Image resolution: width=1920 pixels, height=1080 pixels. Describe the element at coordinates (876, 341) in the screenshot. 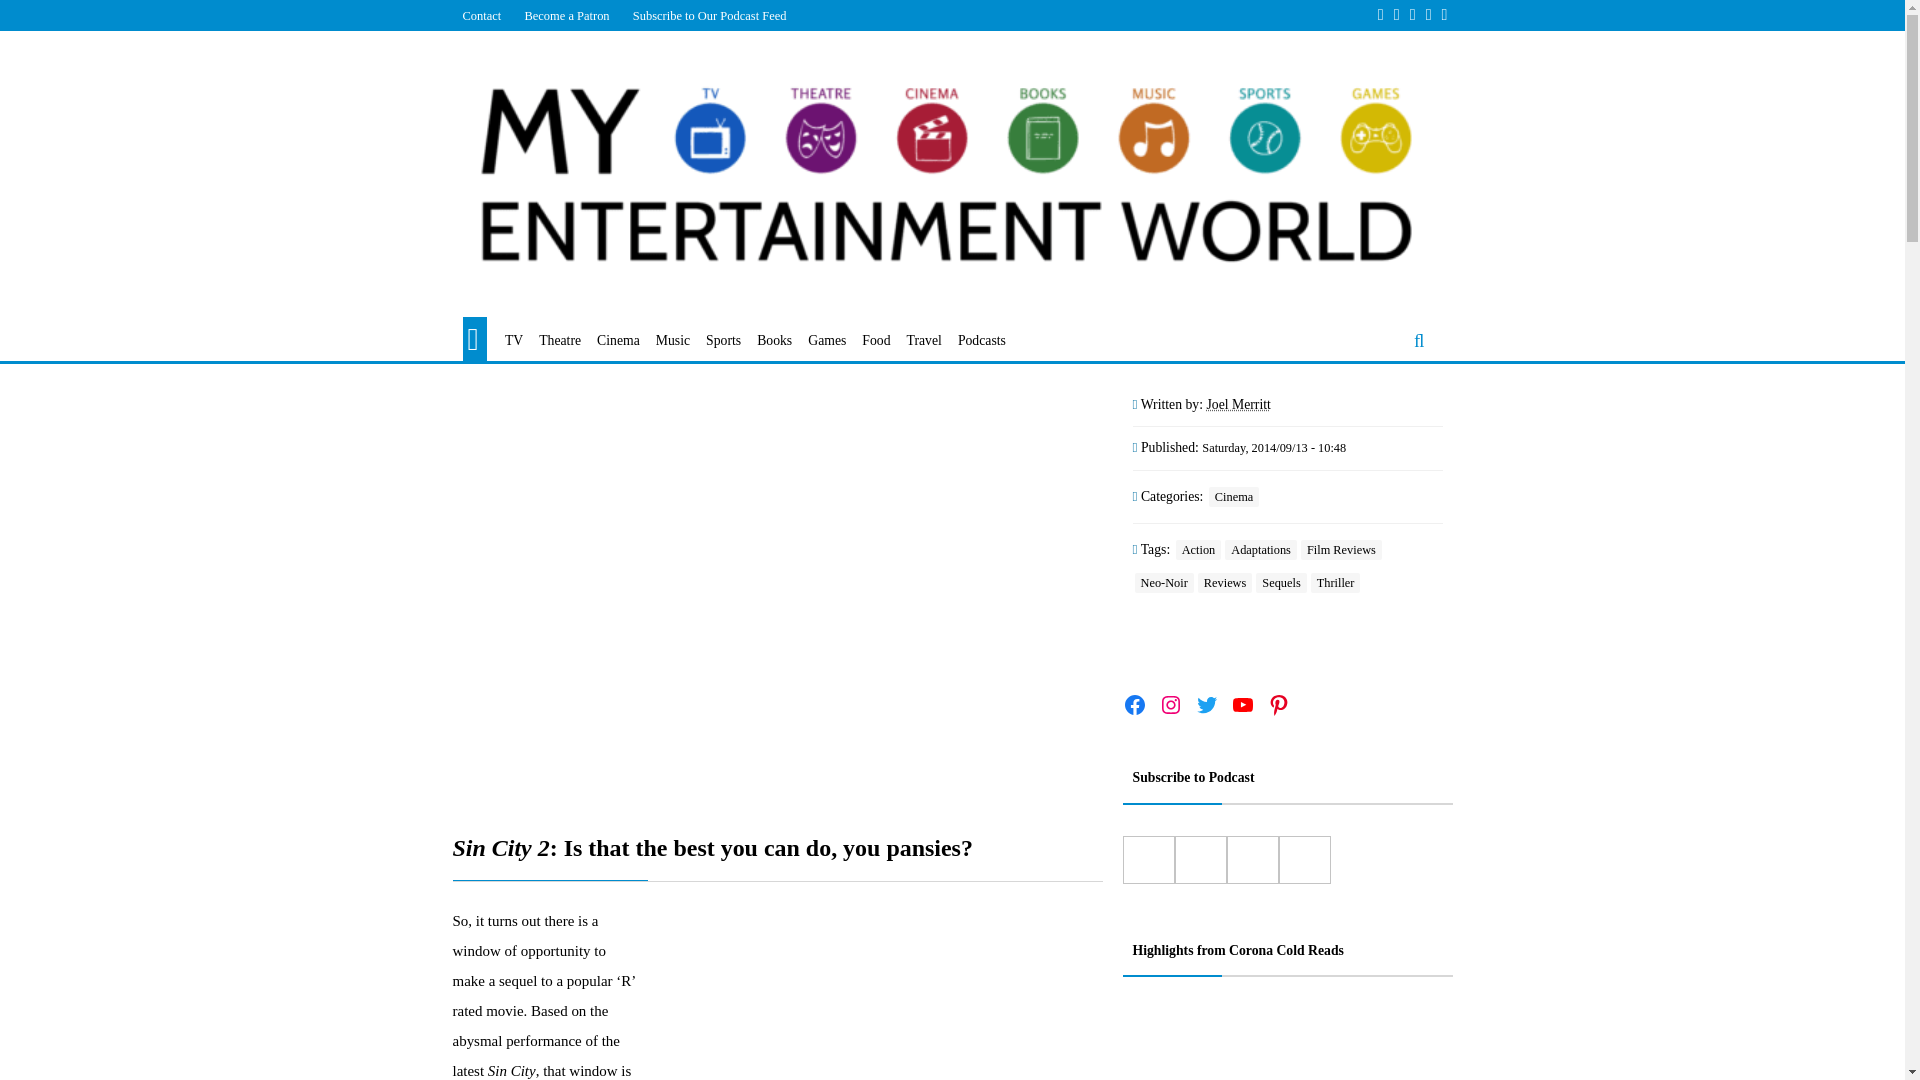

I see `Food` at that location.